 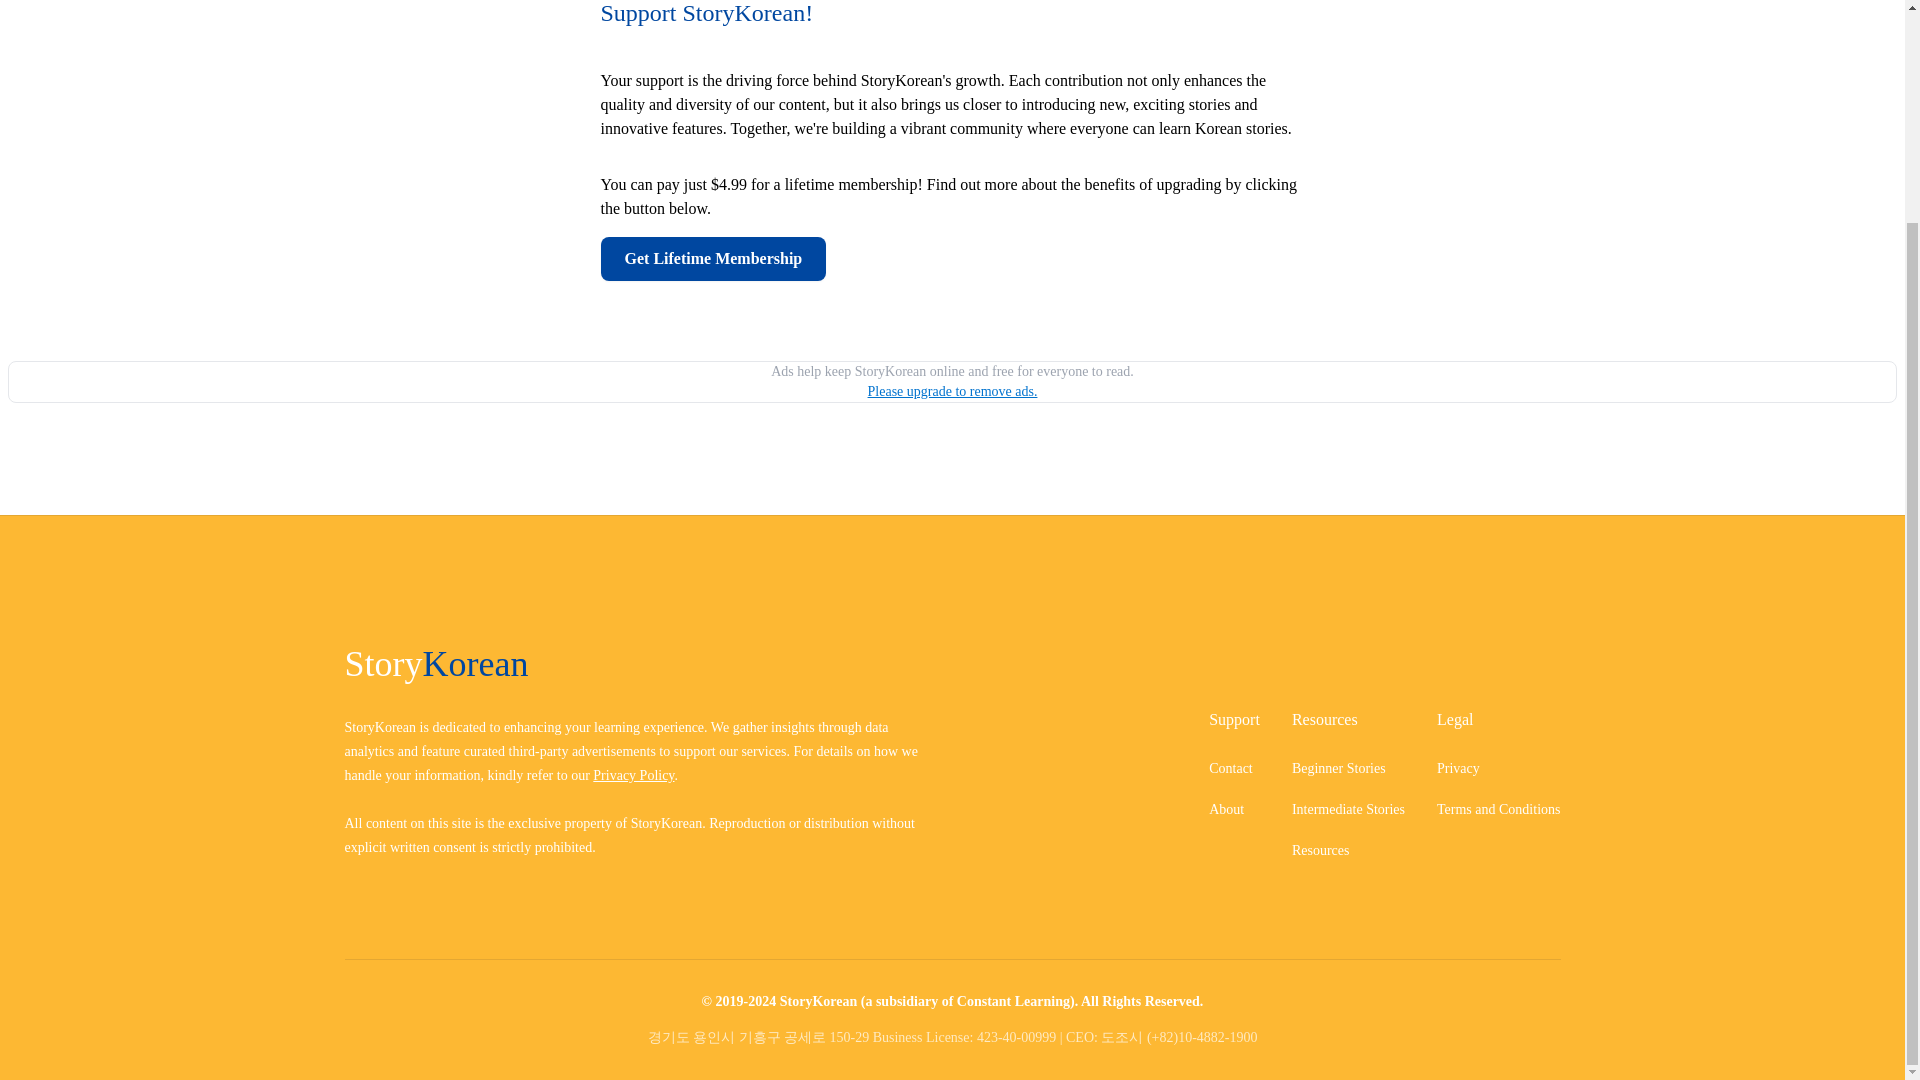 What do you see at coordinates (1498, 809) in the screenshot?
I see `Terms and Conditions` at bounding box center [1498, 809].